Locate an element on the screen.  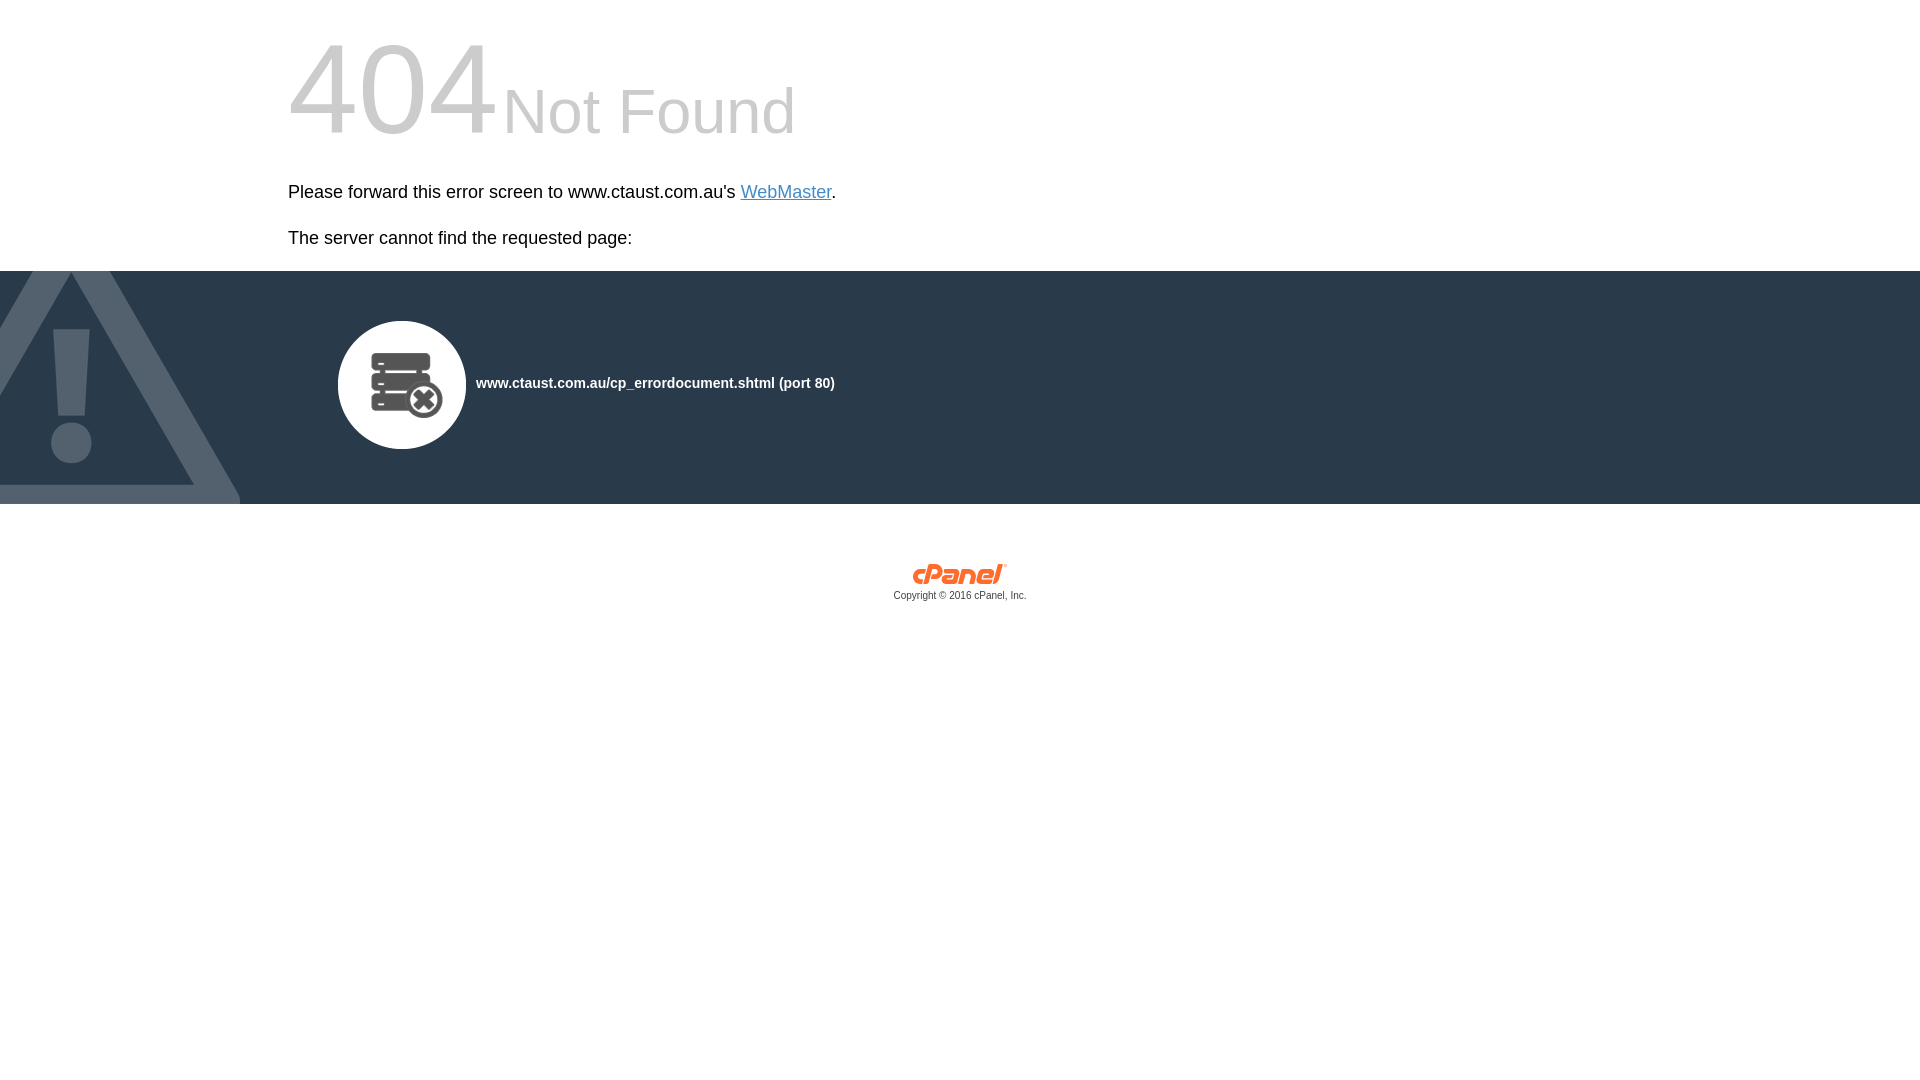
WebMaster is located at coordinates (786, 192).